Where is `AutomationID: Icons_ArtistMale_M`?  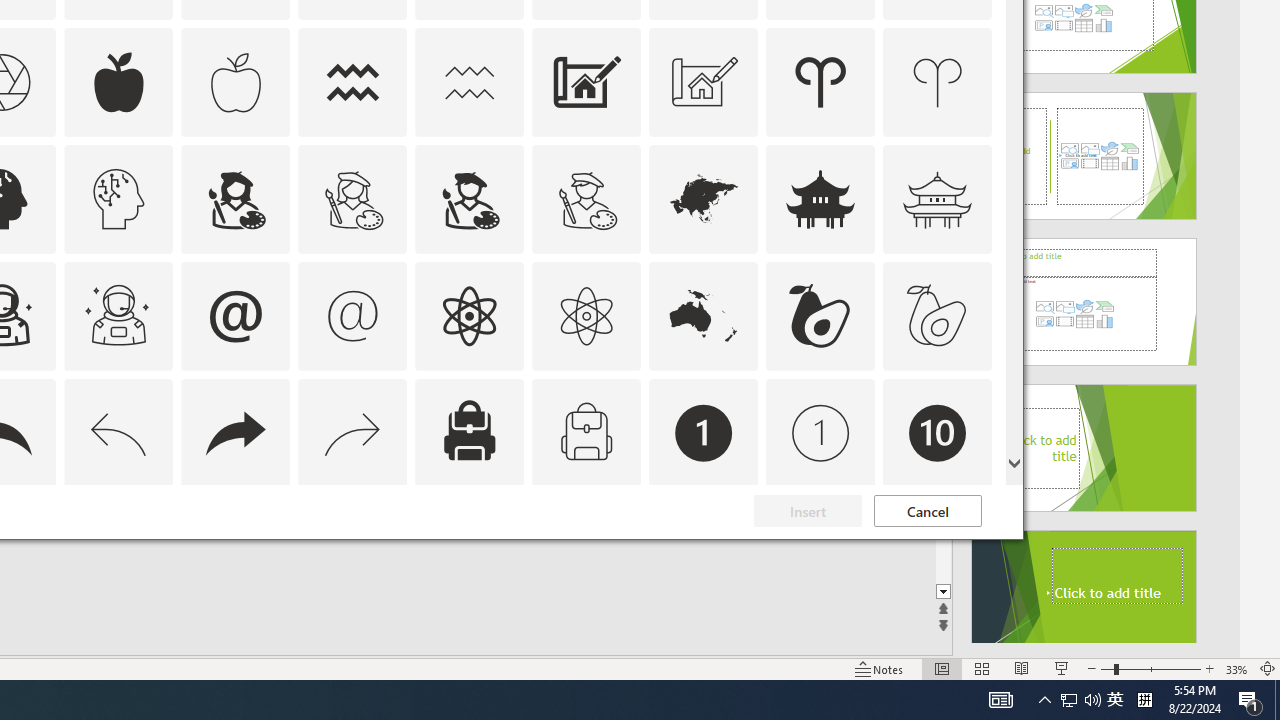 AutomationID: Icons_ArtistMale_M is located at coordinates (586, 198).